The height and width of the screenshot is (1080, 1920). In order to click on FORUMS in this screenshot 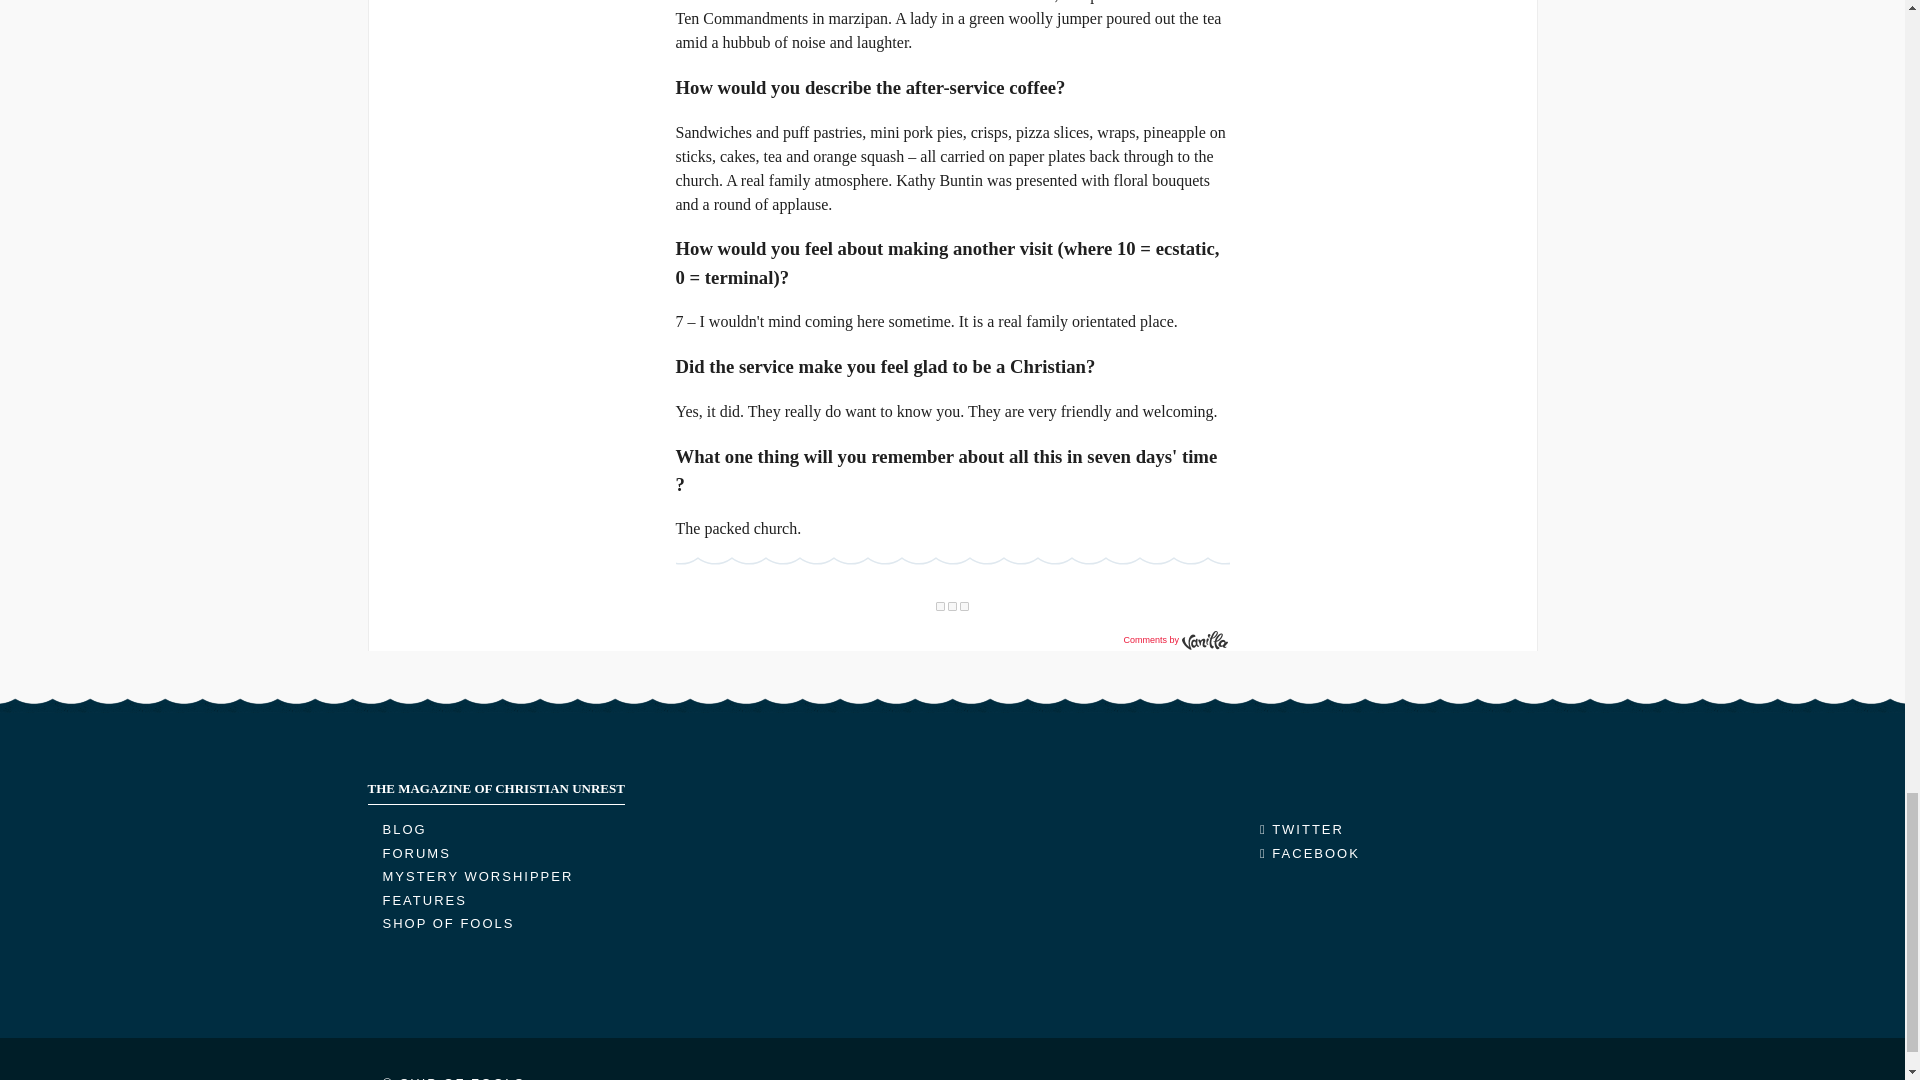, I will do `click(416, 852)`.